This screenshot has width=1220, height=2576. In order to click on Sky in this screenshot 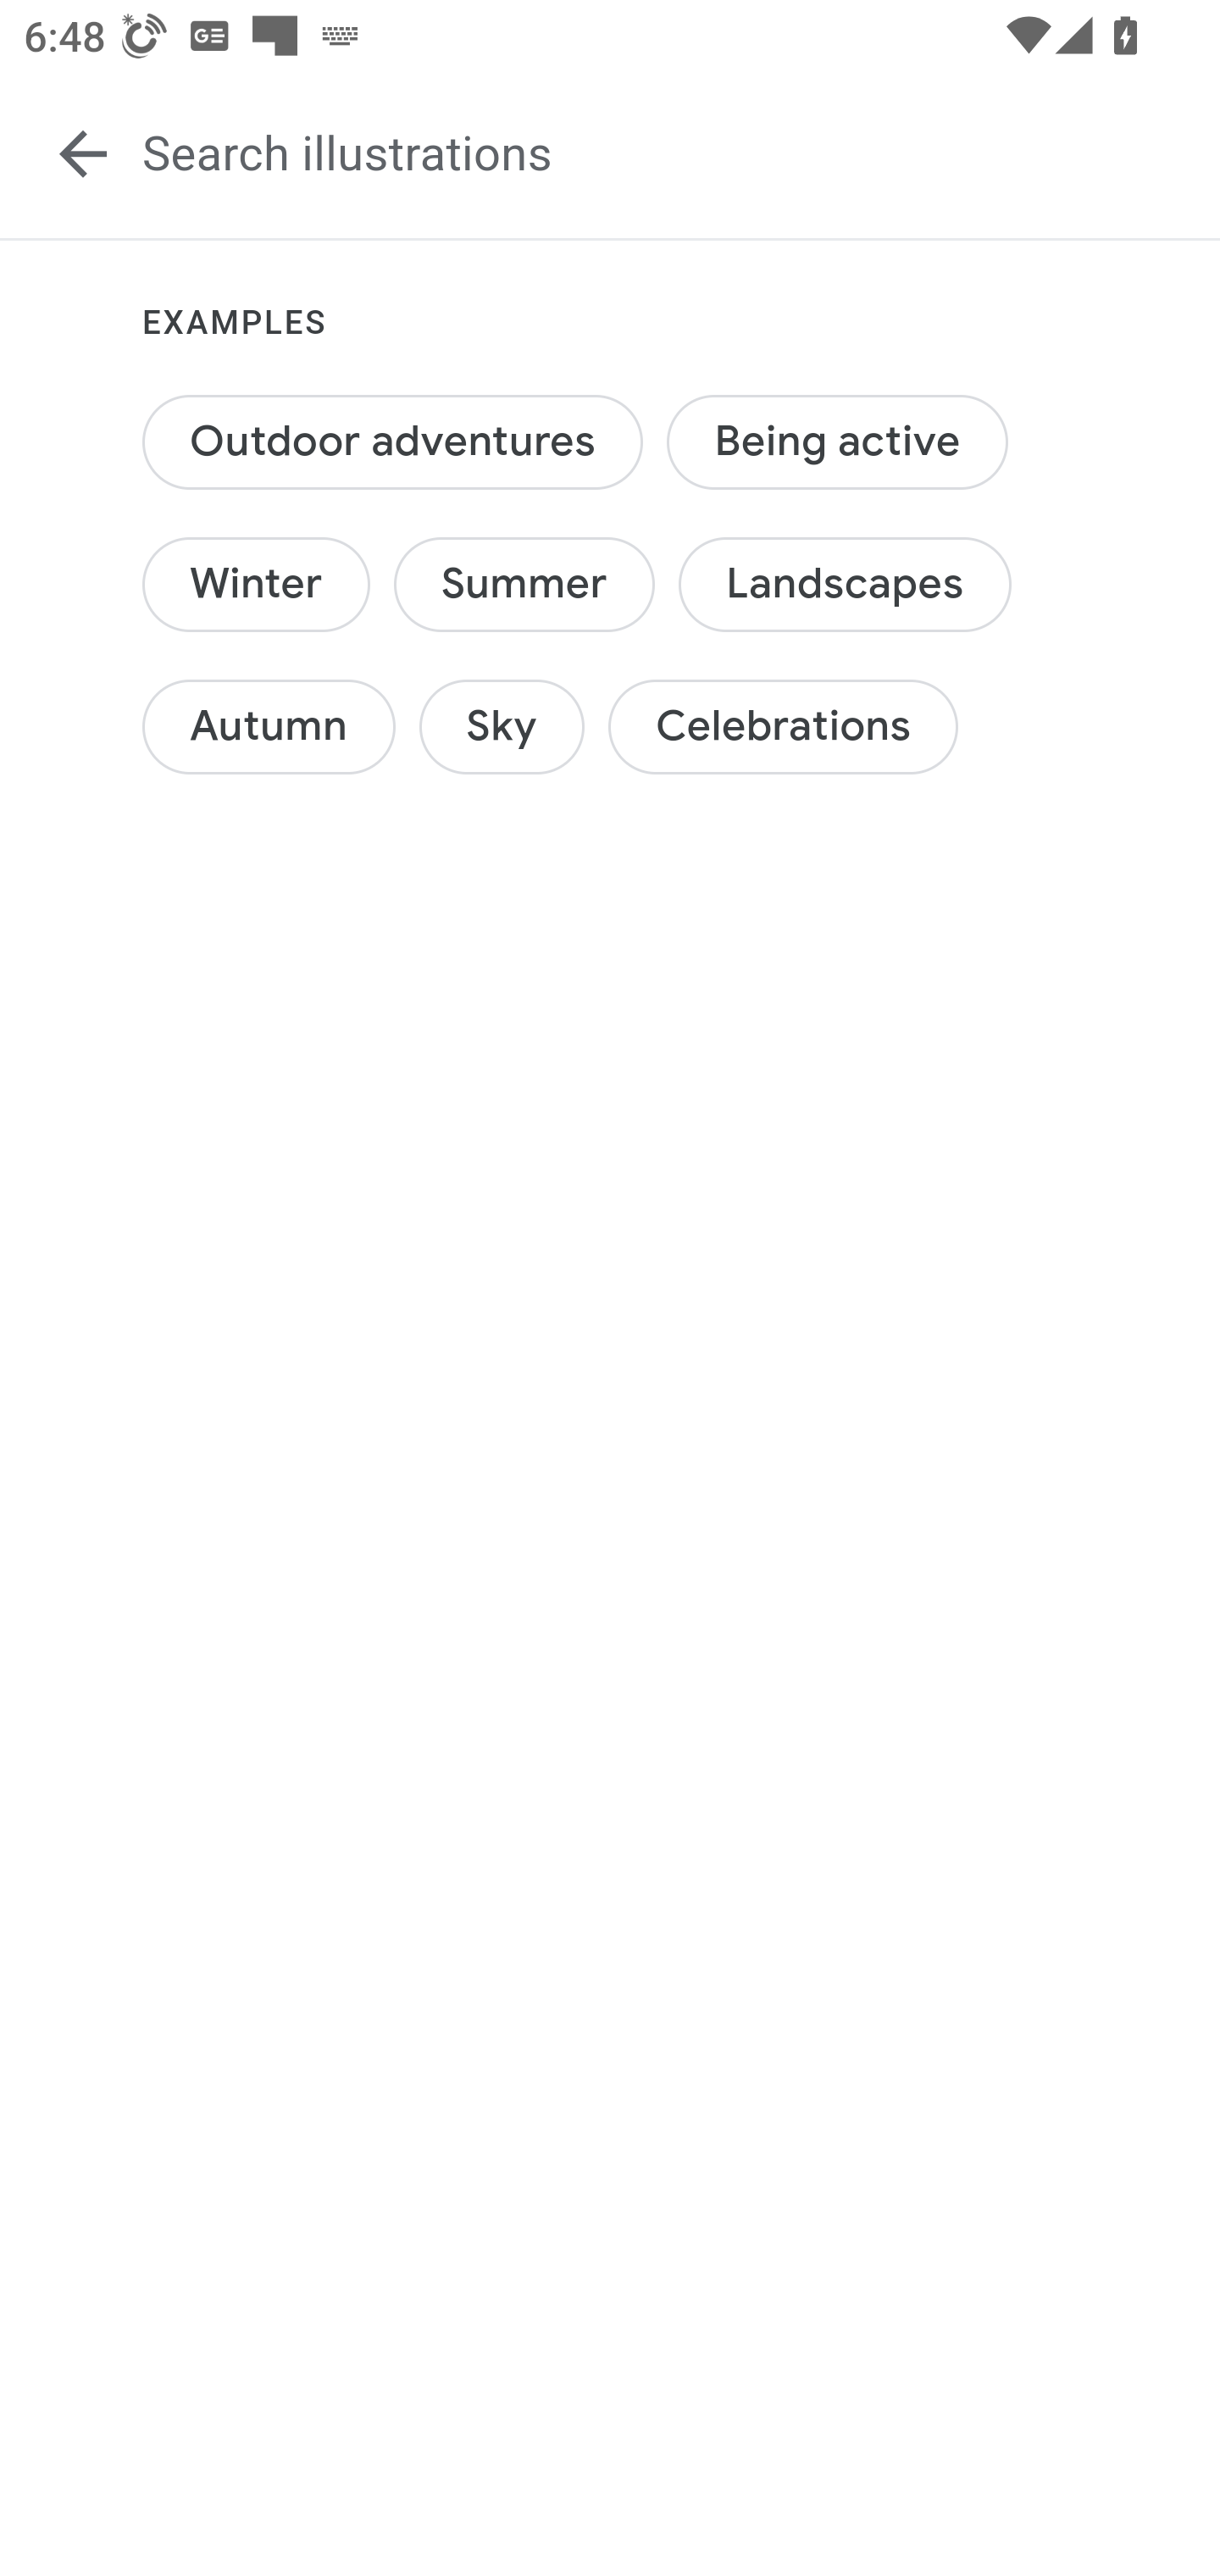, I will do `click(502, 726)`.